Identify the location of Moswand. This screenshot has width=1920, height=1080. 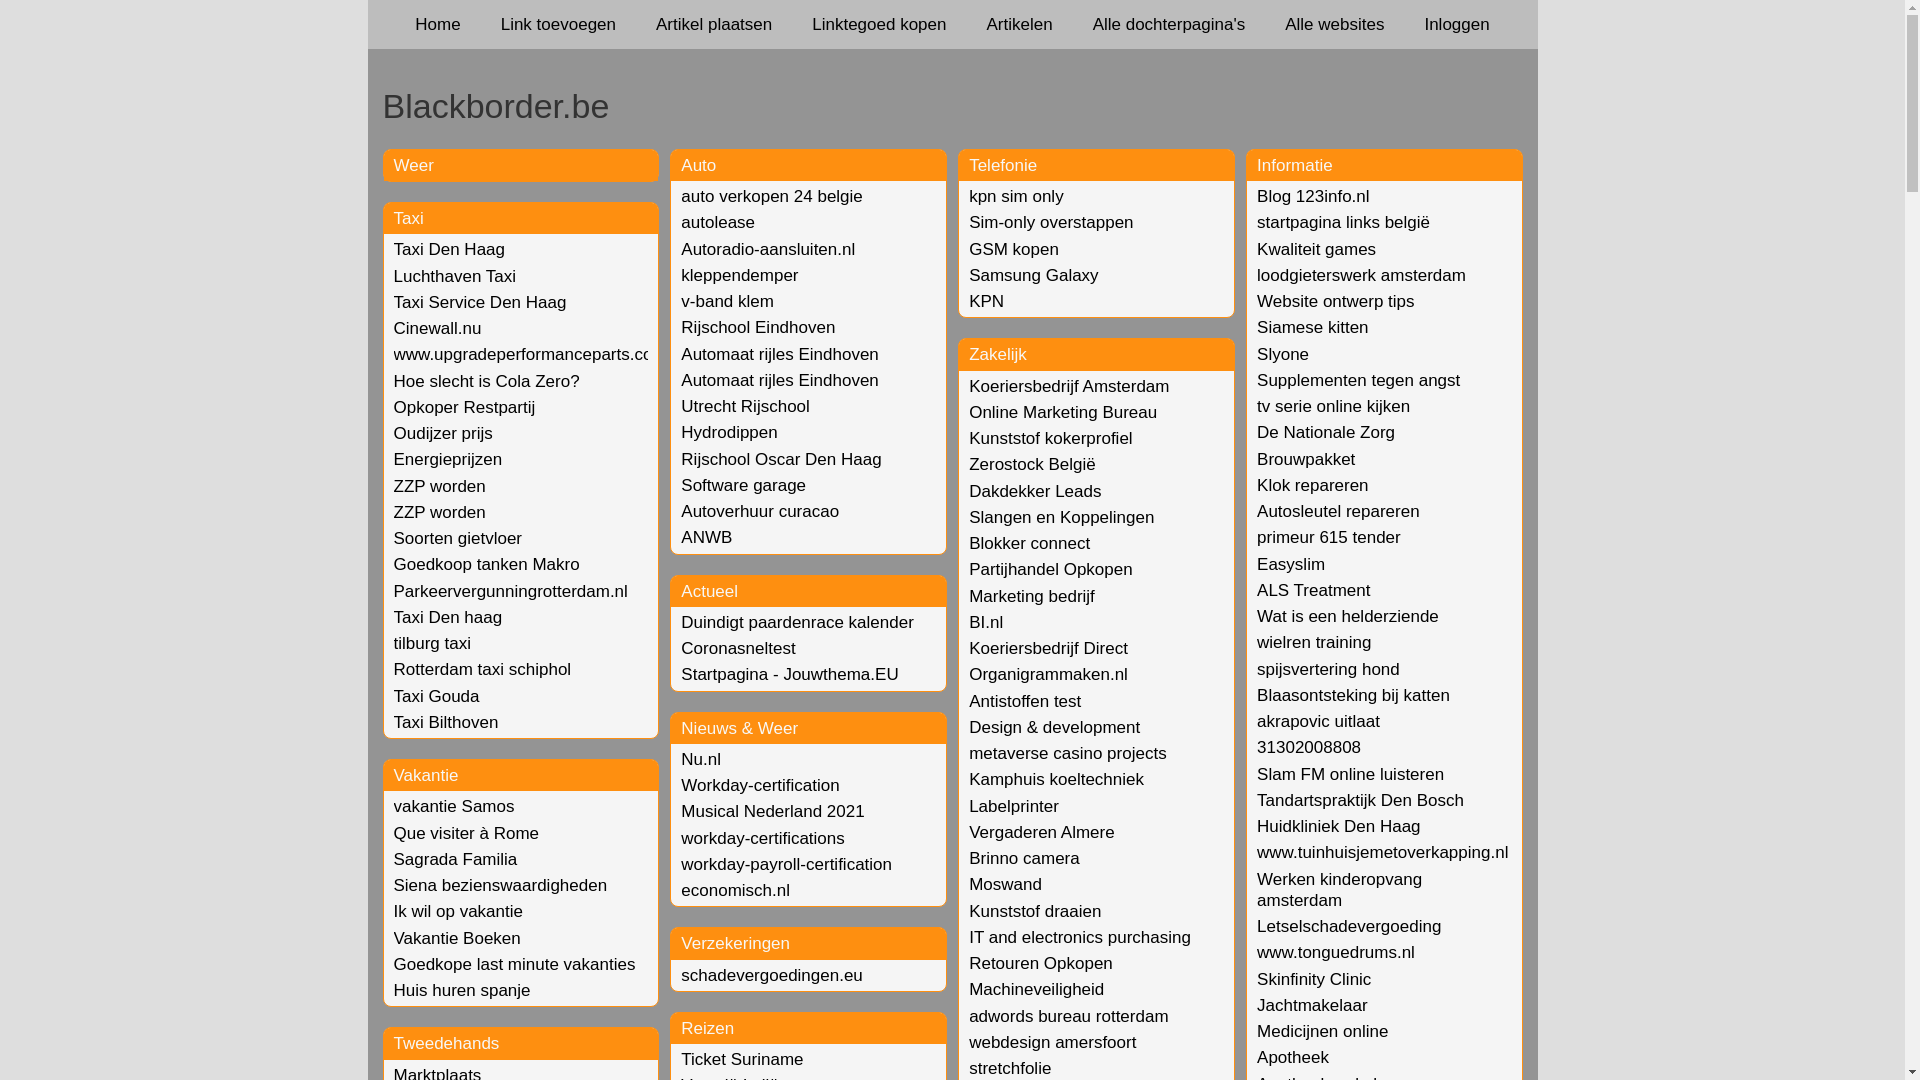
(1005, 884).